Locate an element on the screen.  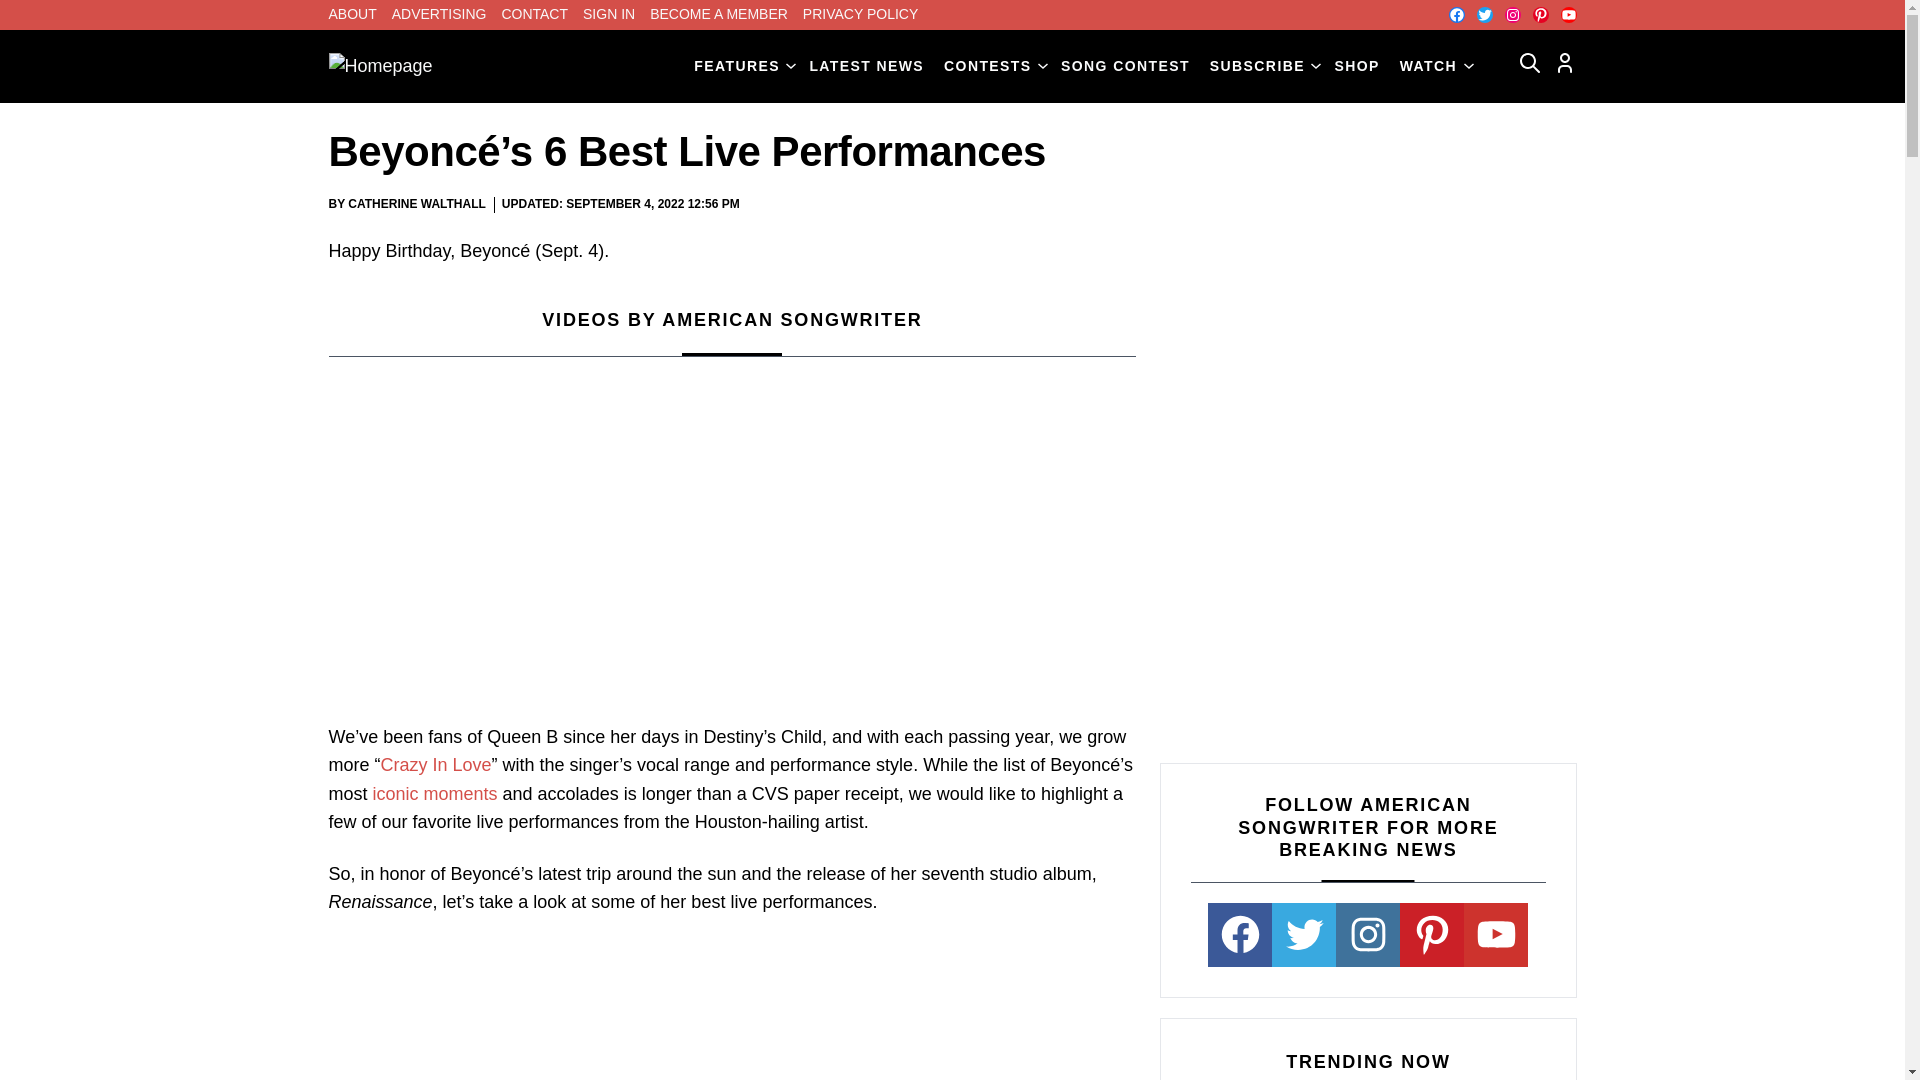
YouTube is located at coordinates (1568, 14).